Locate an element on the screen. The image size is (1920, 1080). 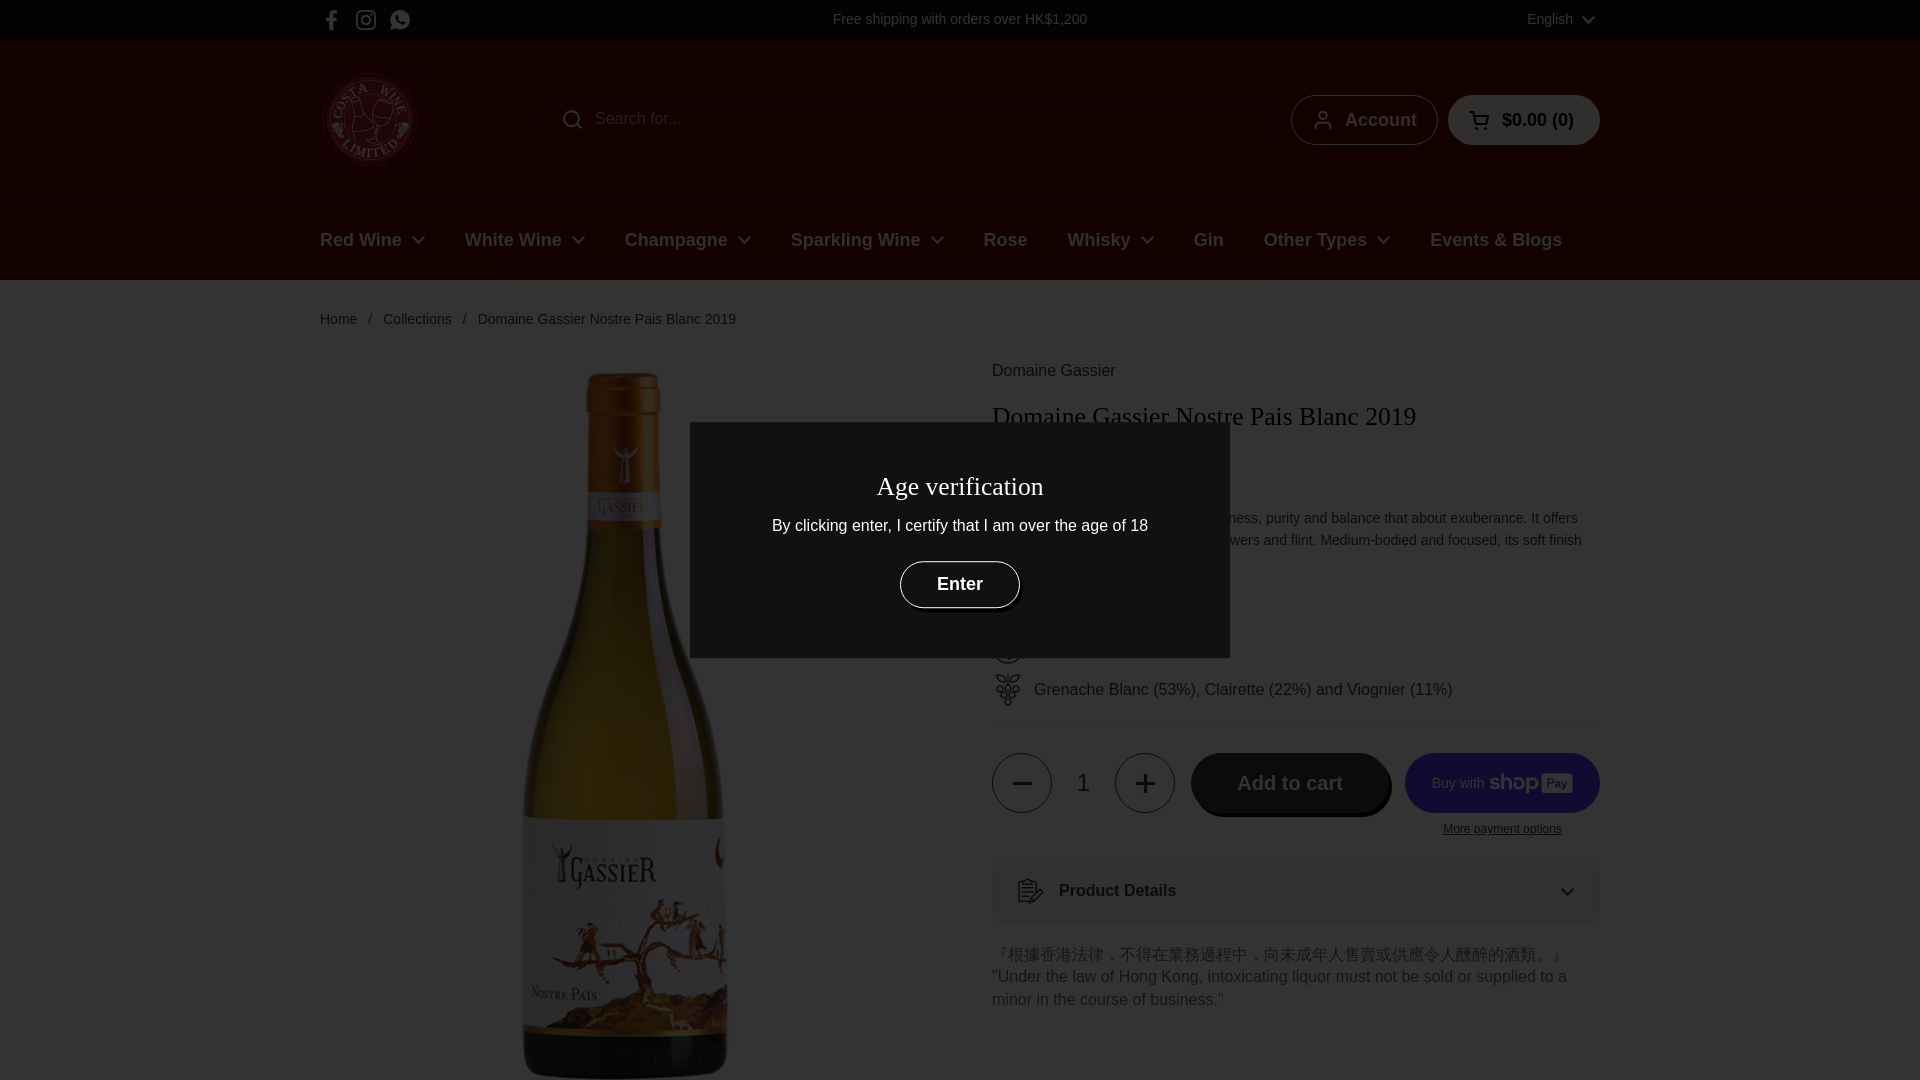
Red Wine is located at coordinates (372, 240).